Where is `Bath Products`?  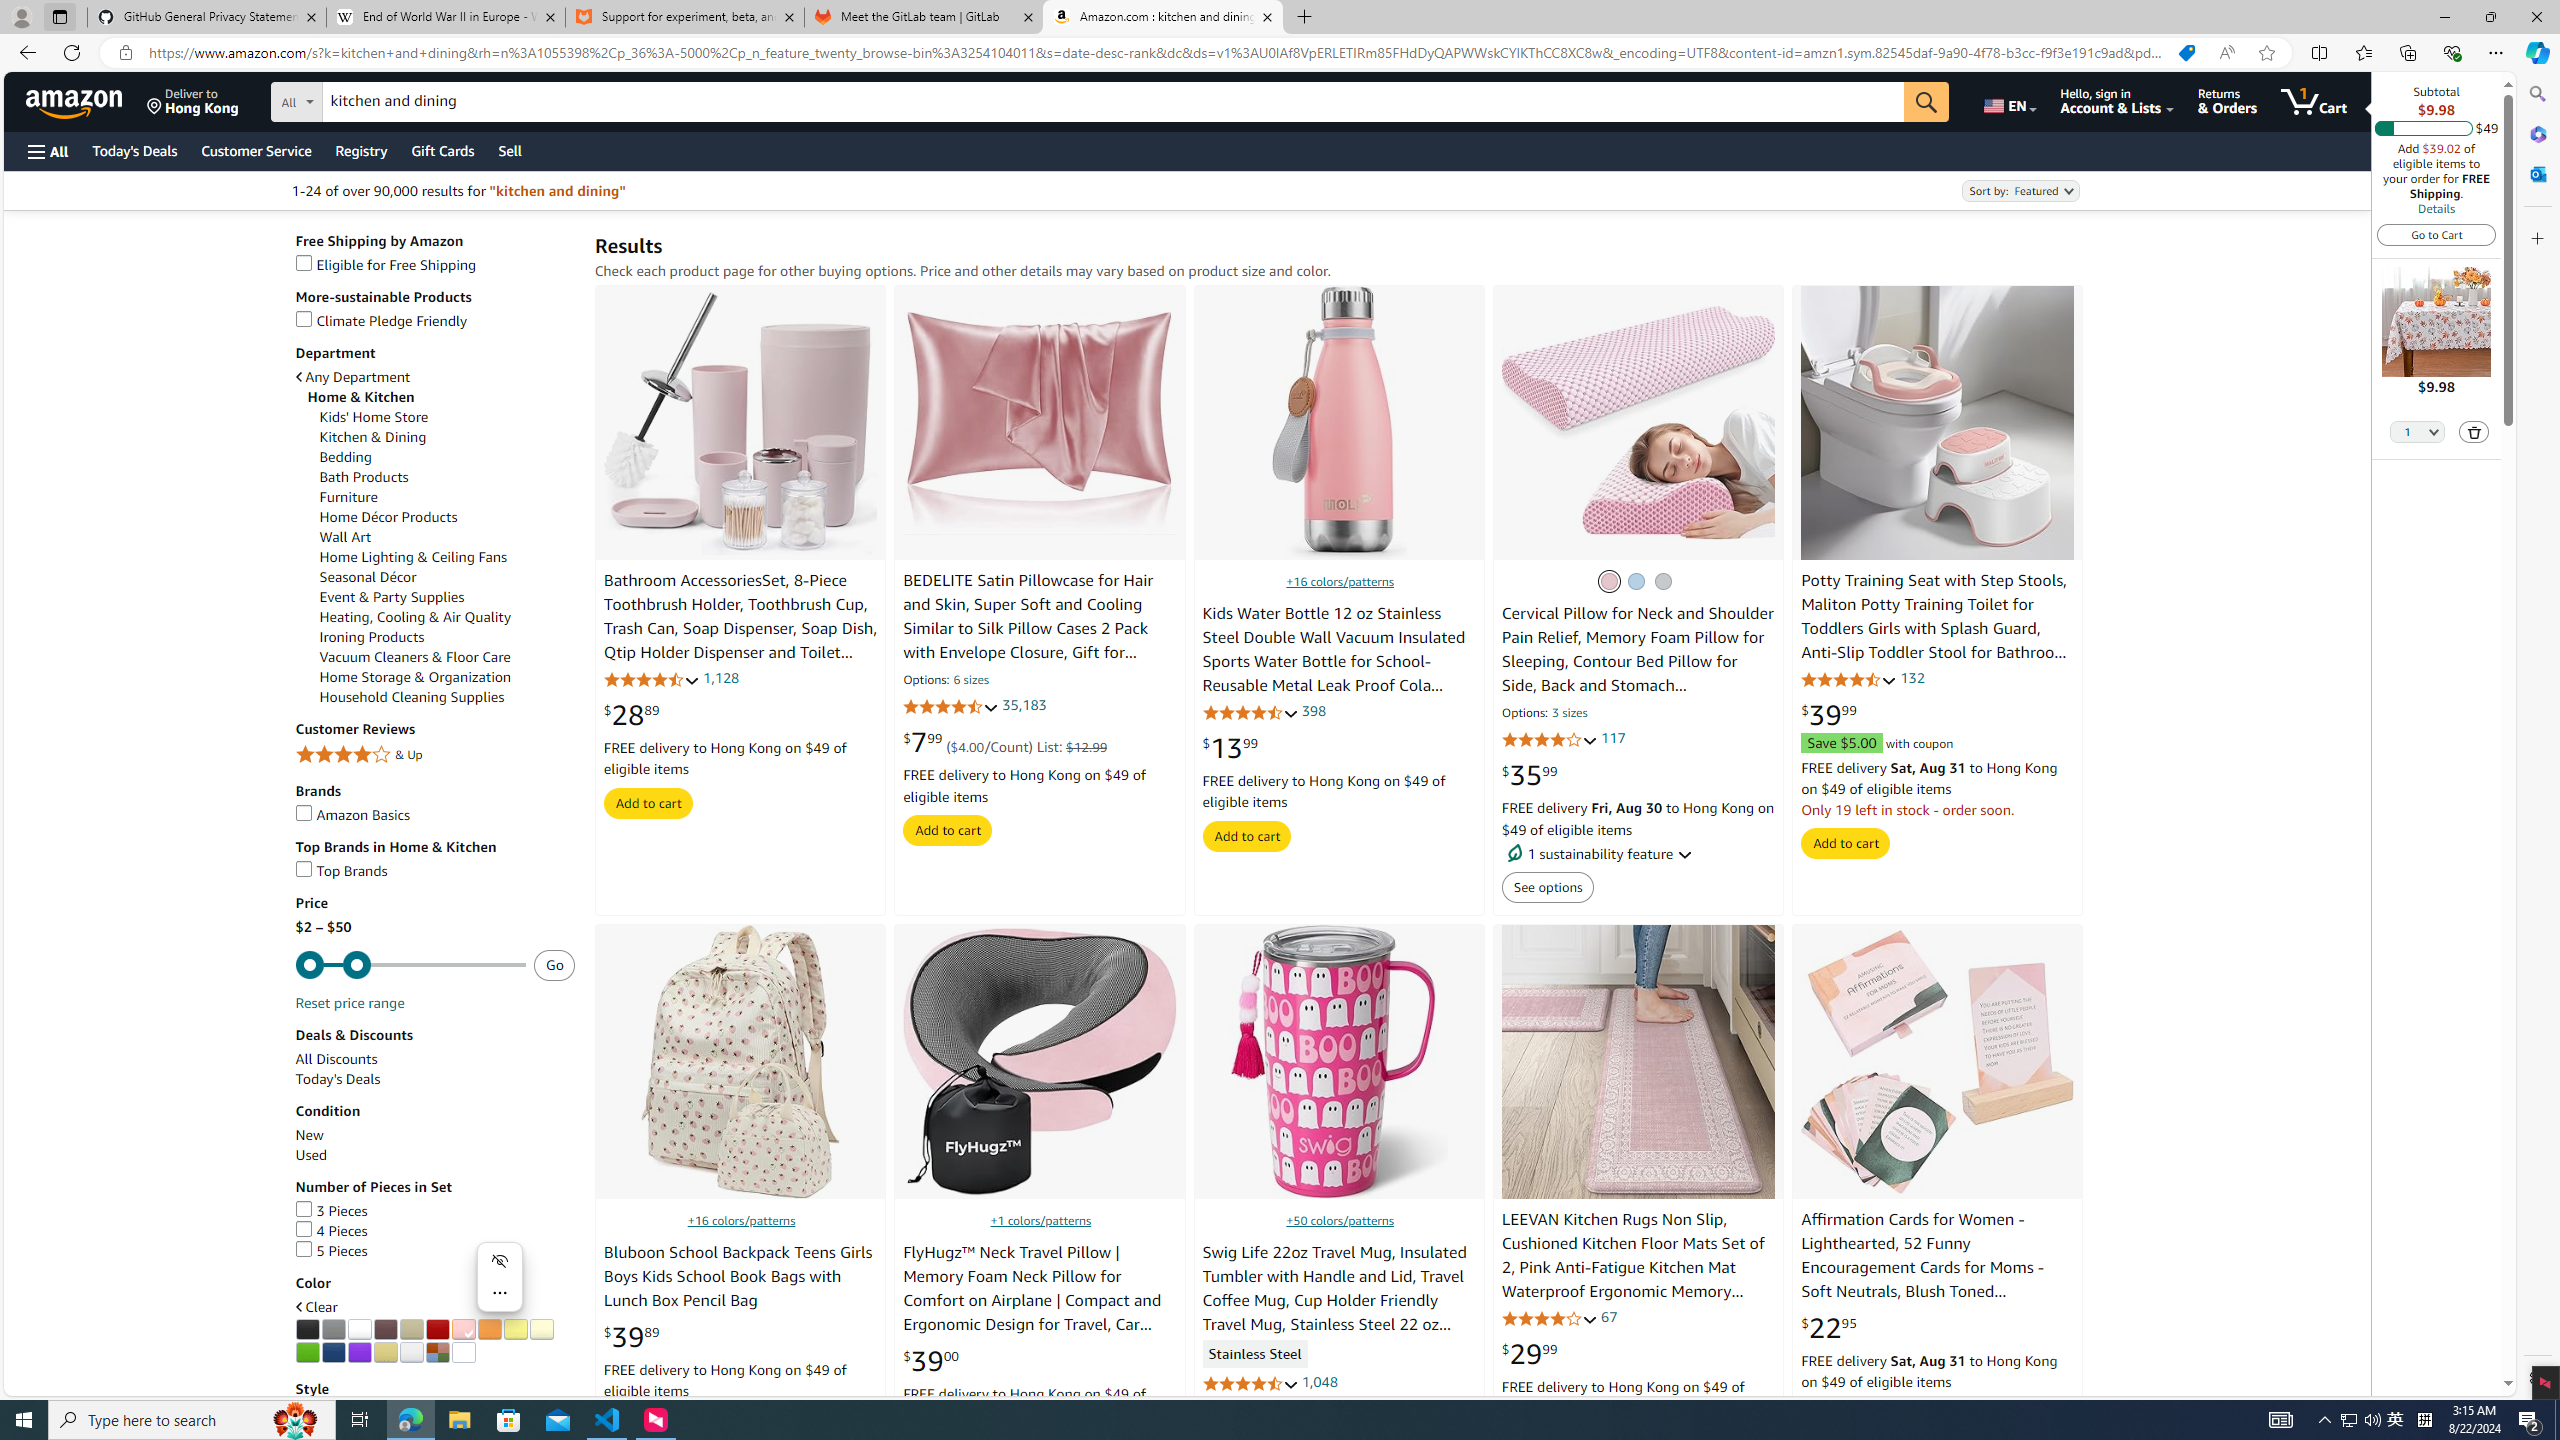 Bath Products is located at coordinates (364, 477).